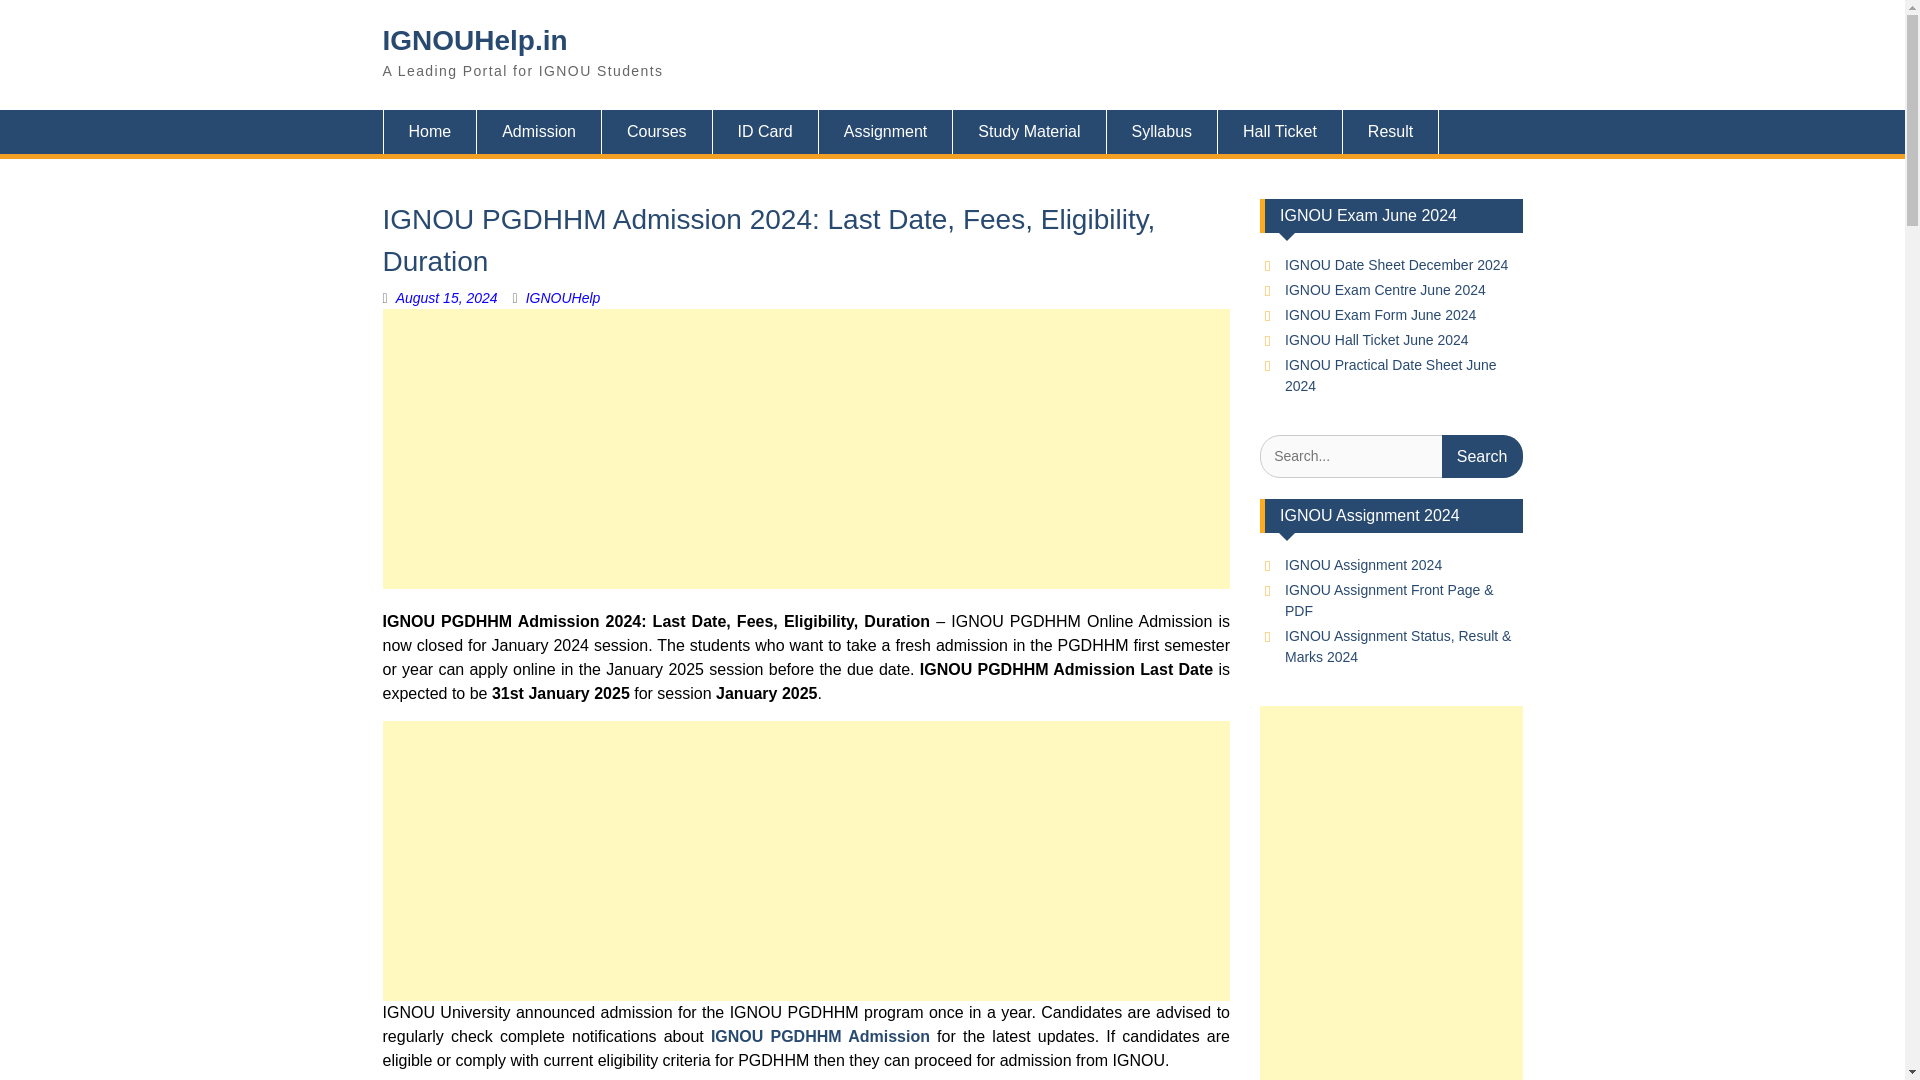 This screenshot has width=1920, height=1080. I want to click on Assignment, so click(886, 132).